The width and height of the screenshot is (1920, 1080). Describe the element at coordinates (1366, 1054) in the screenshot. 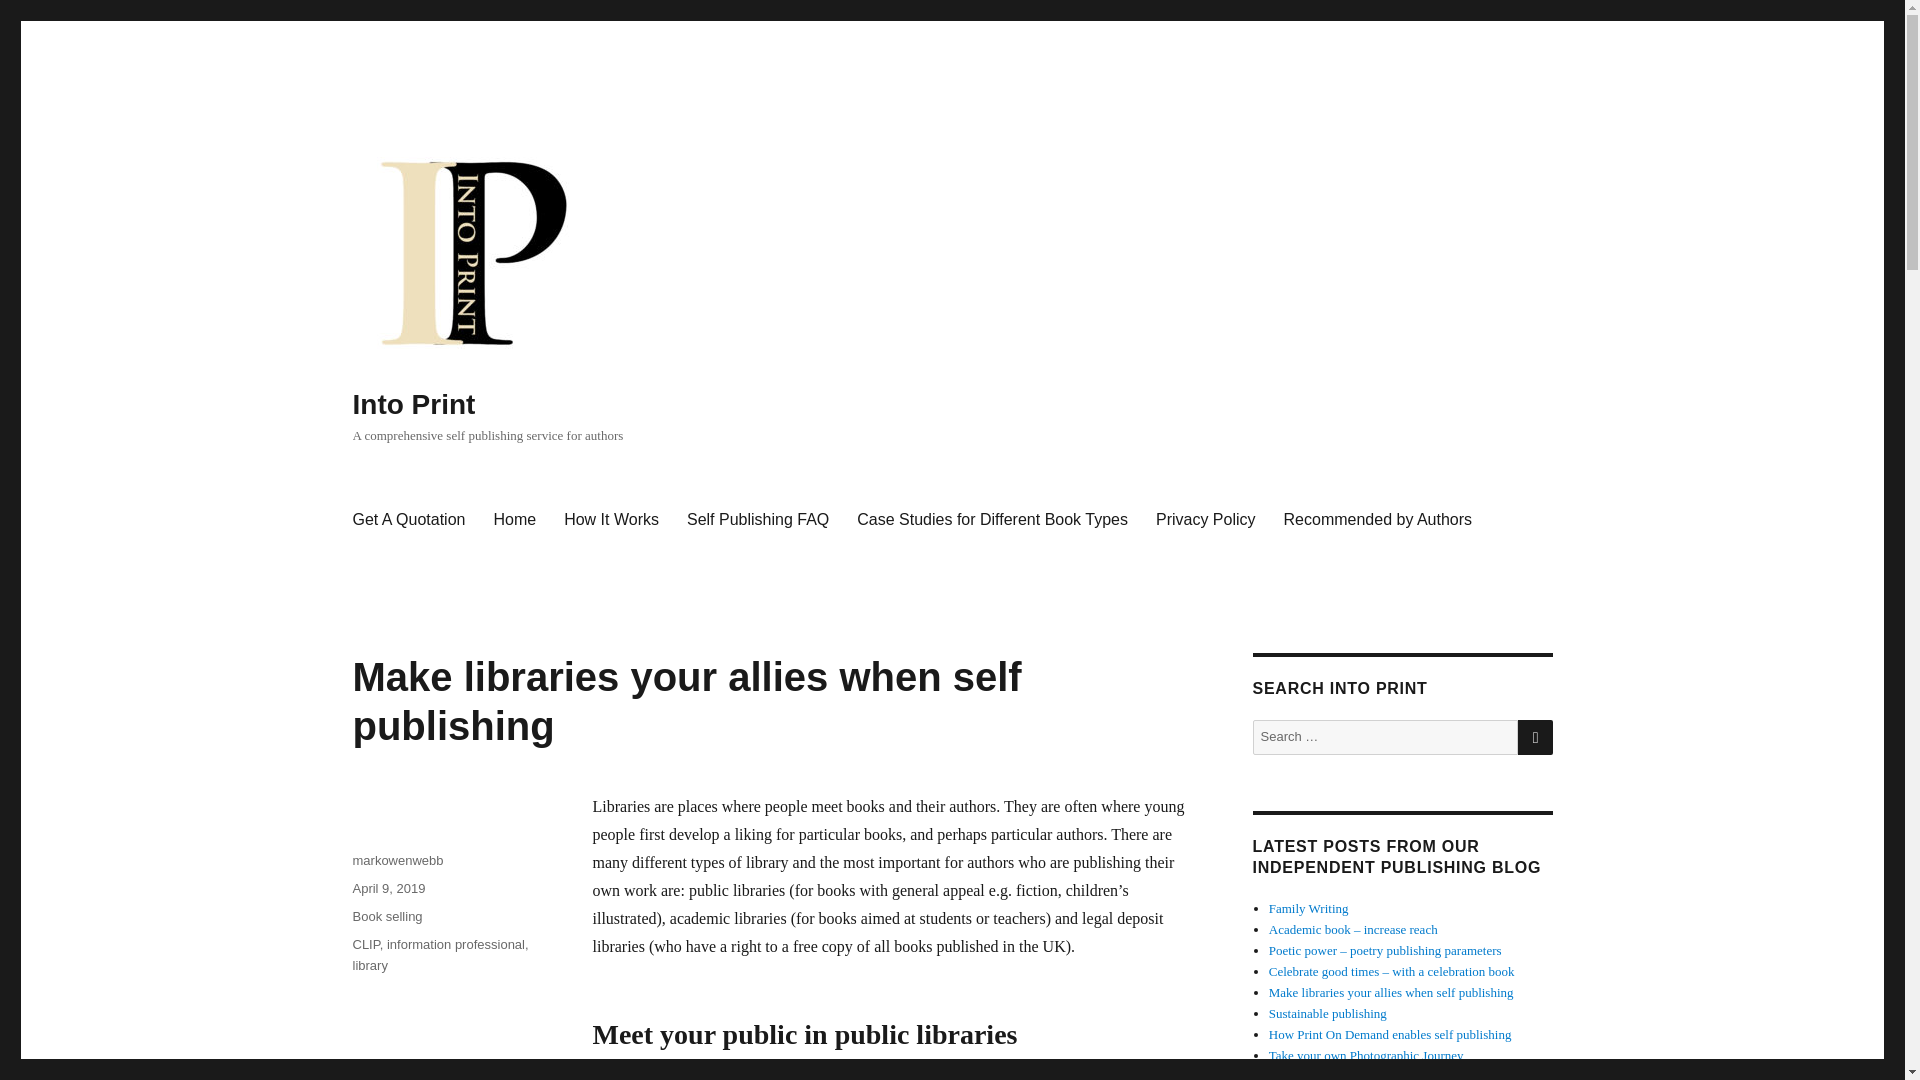

I see `Take your own Photographic Journey` at that location.